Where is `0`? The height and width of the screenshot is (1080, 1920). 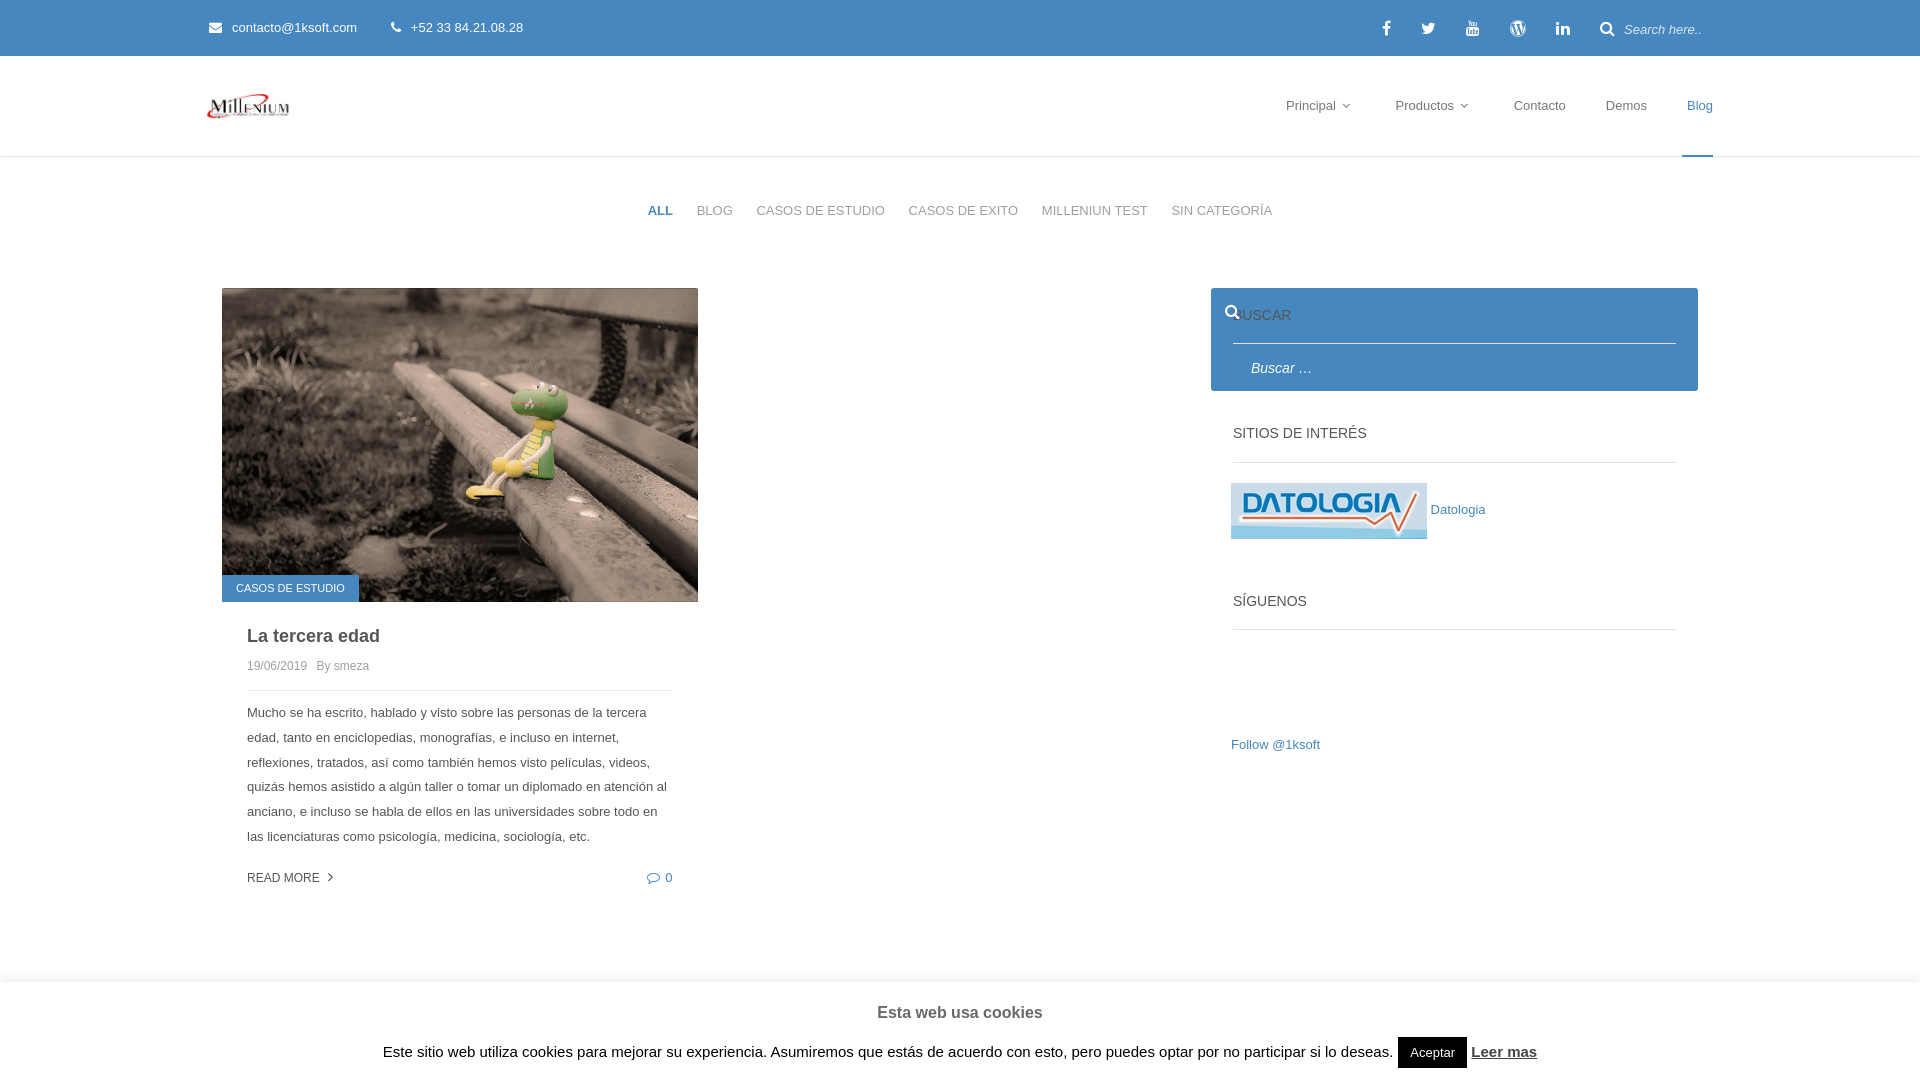
0 is located at coordinates (660, 878).